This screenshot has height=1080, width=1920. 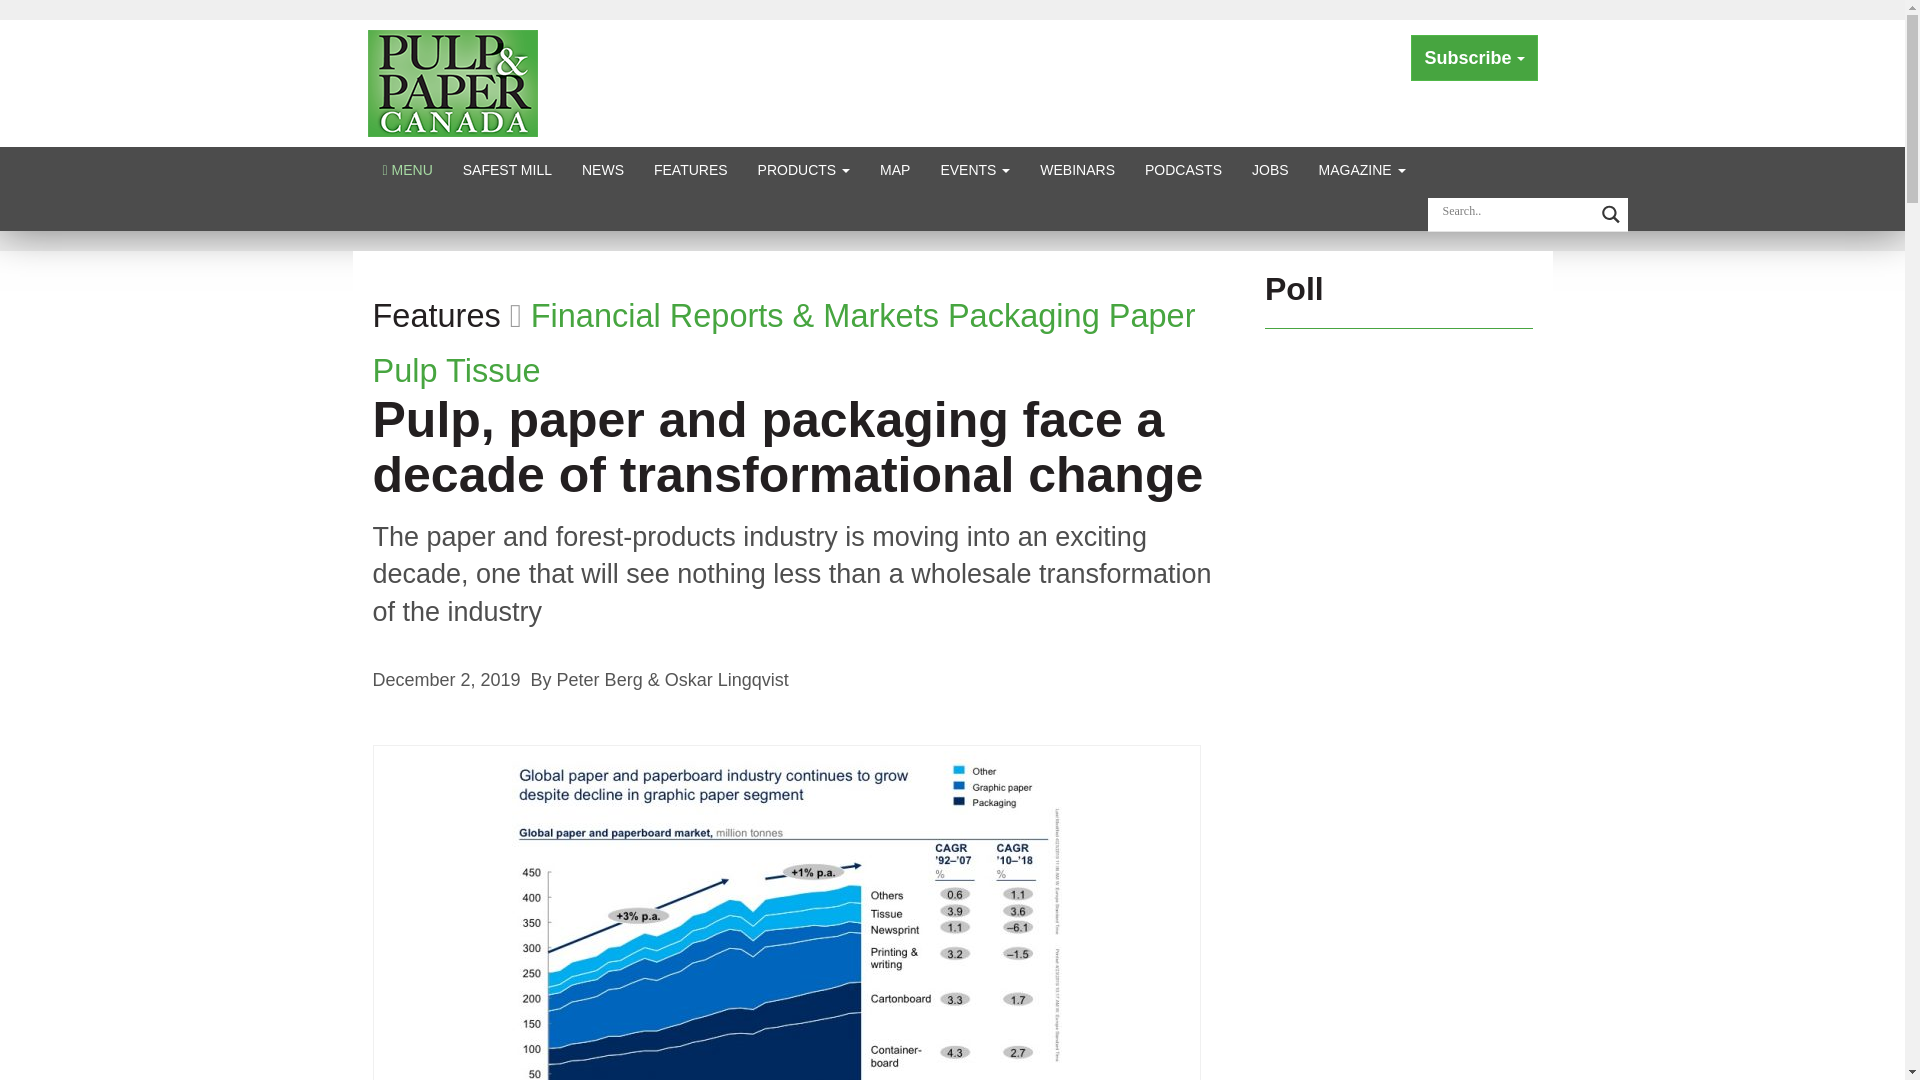 I want to click on FEATURES, so click(x=691, y=169).